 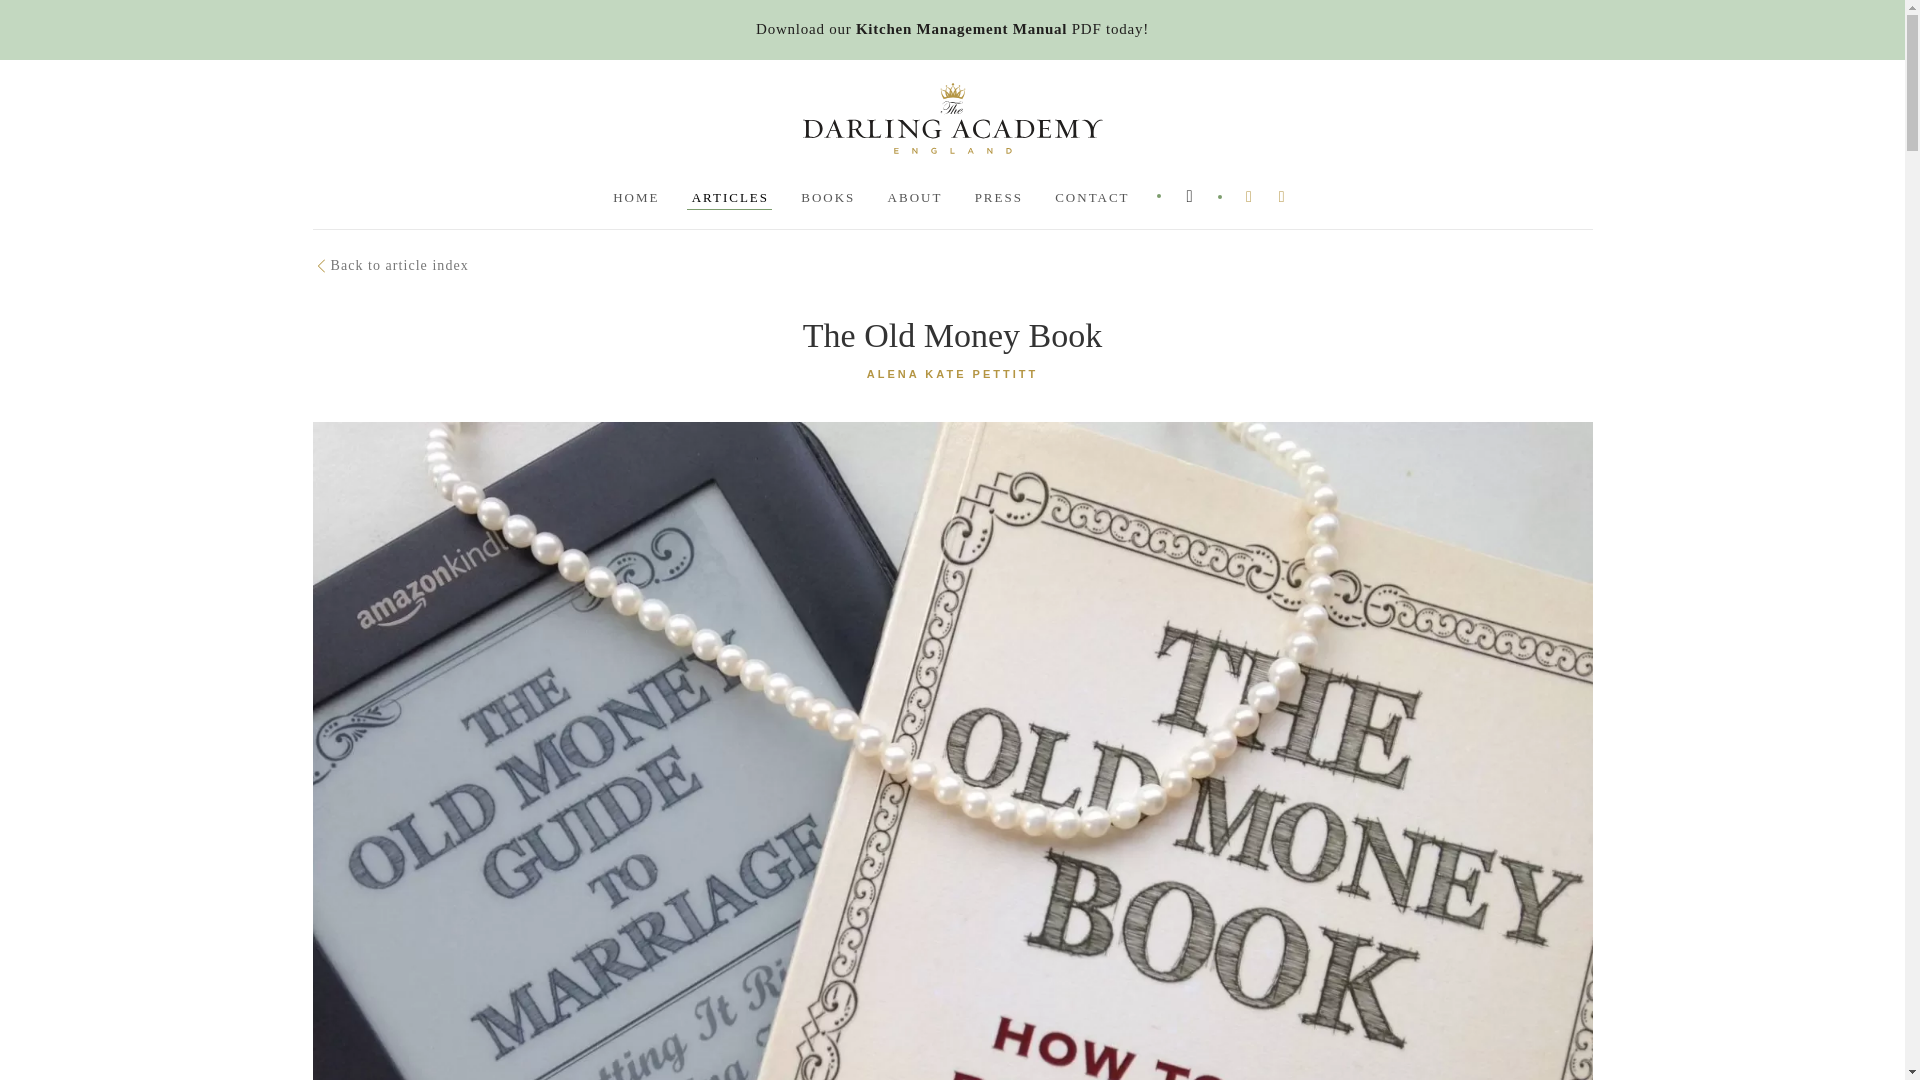 What do you see at coordinates (997, 196) in the screenshot?
I see `PRESS` at bounding box center [997, 196].